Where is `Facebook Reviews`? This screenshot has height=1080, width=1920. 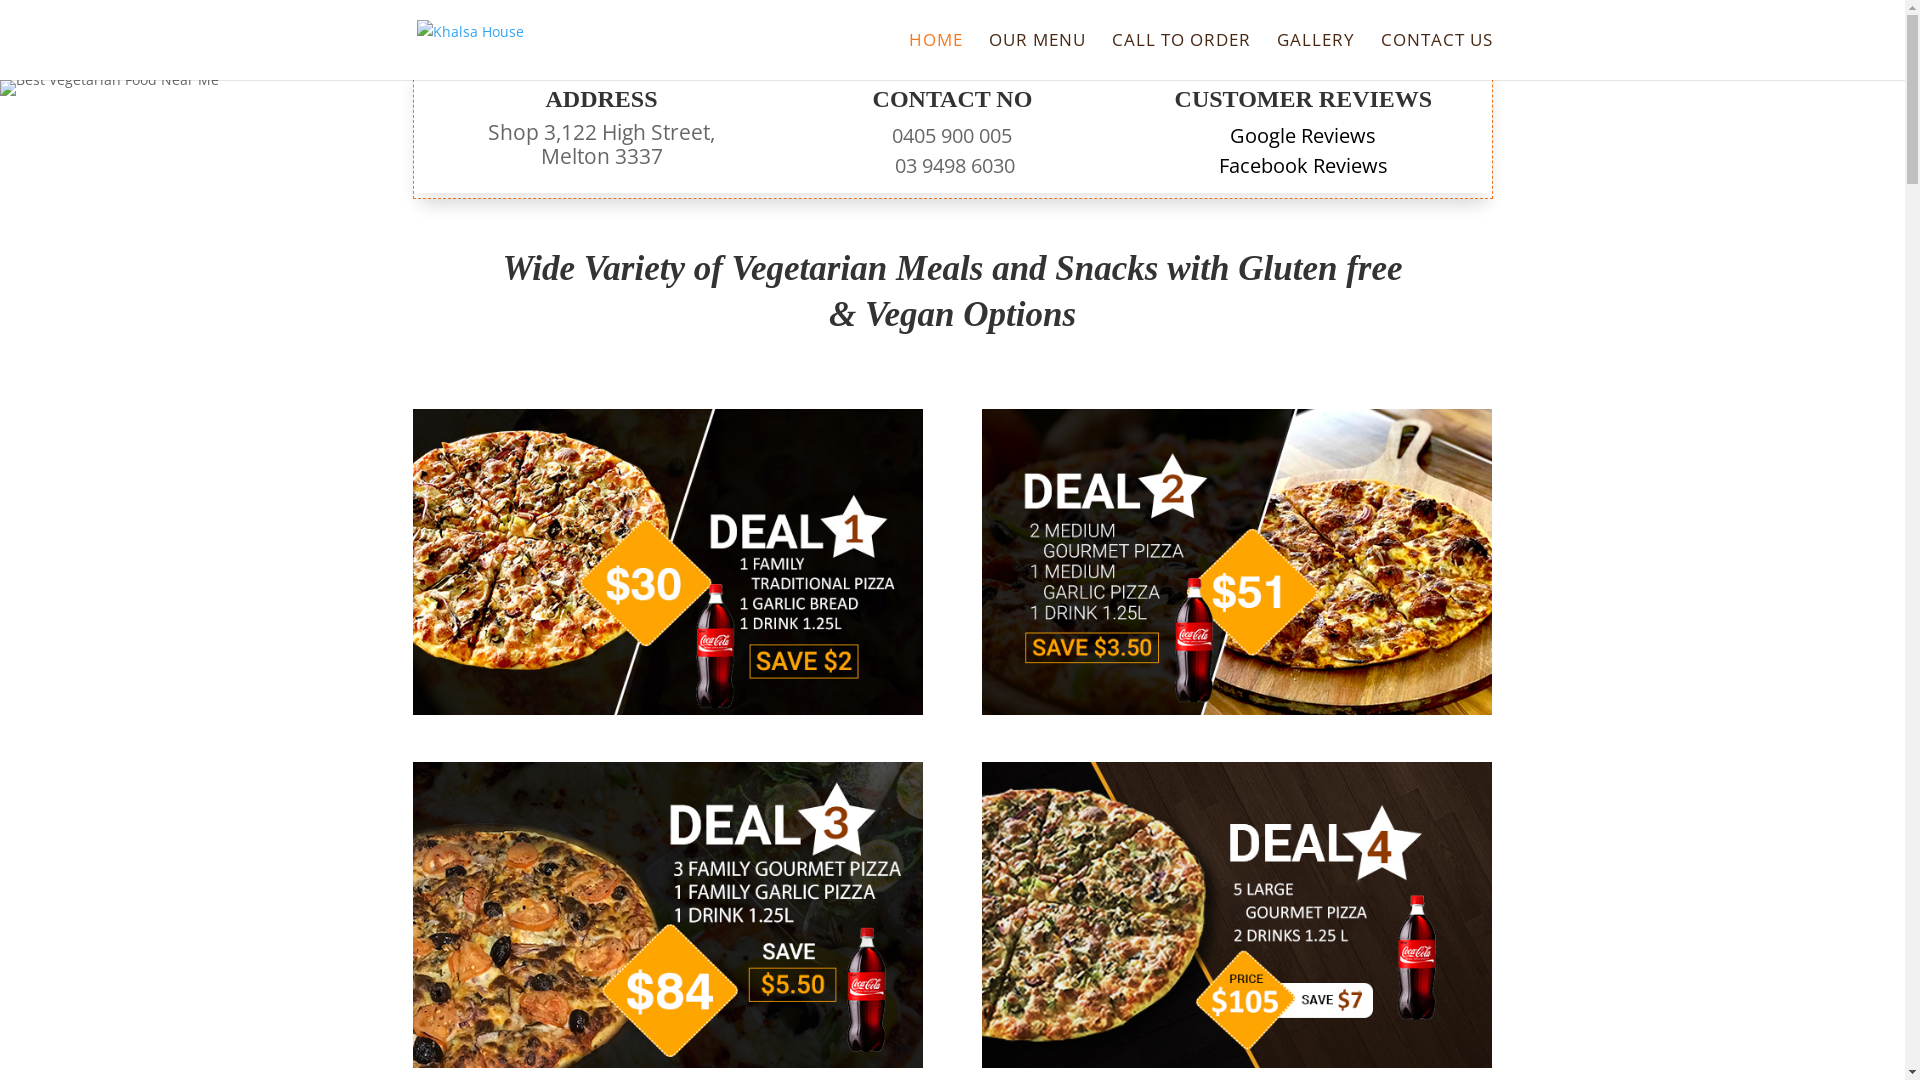 Facebook Reviews is located at coordinates (1304, 166).